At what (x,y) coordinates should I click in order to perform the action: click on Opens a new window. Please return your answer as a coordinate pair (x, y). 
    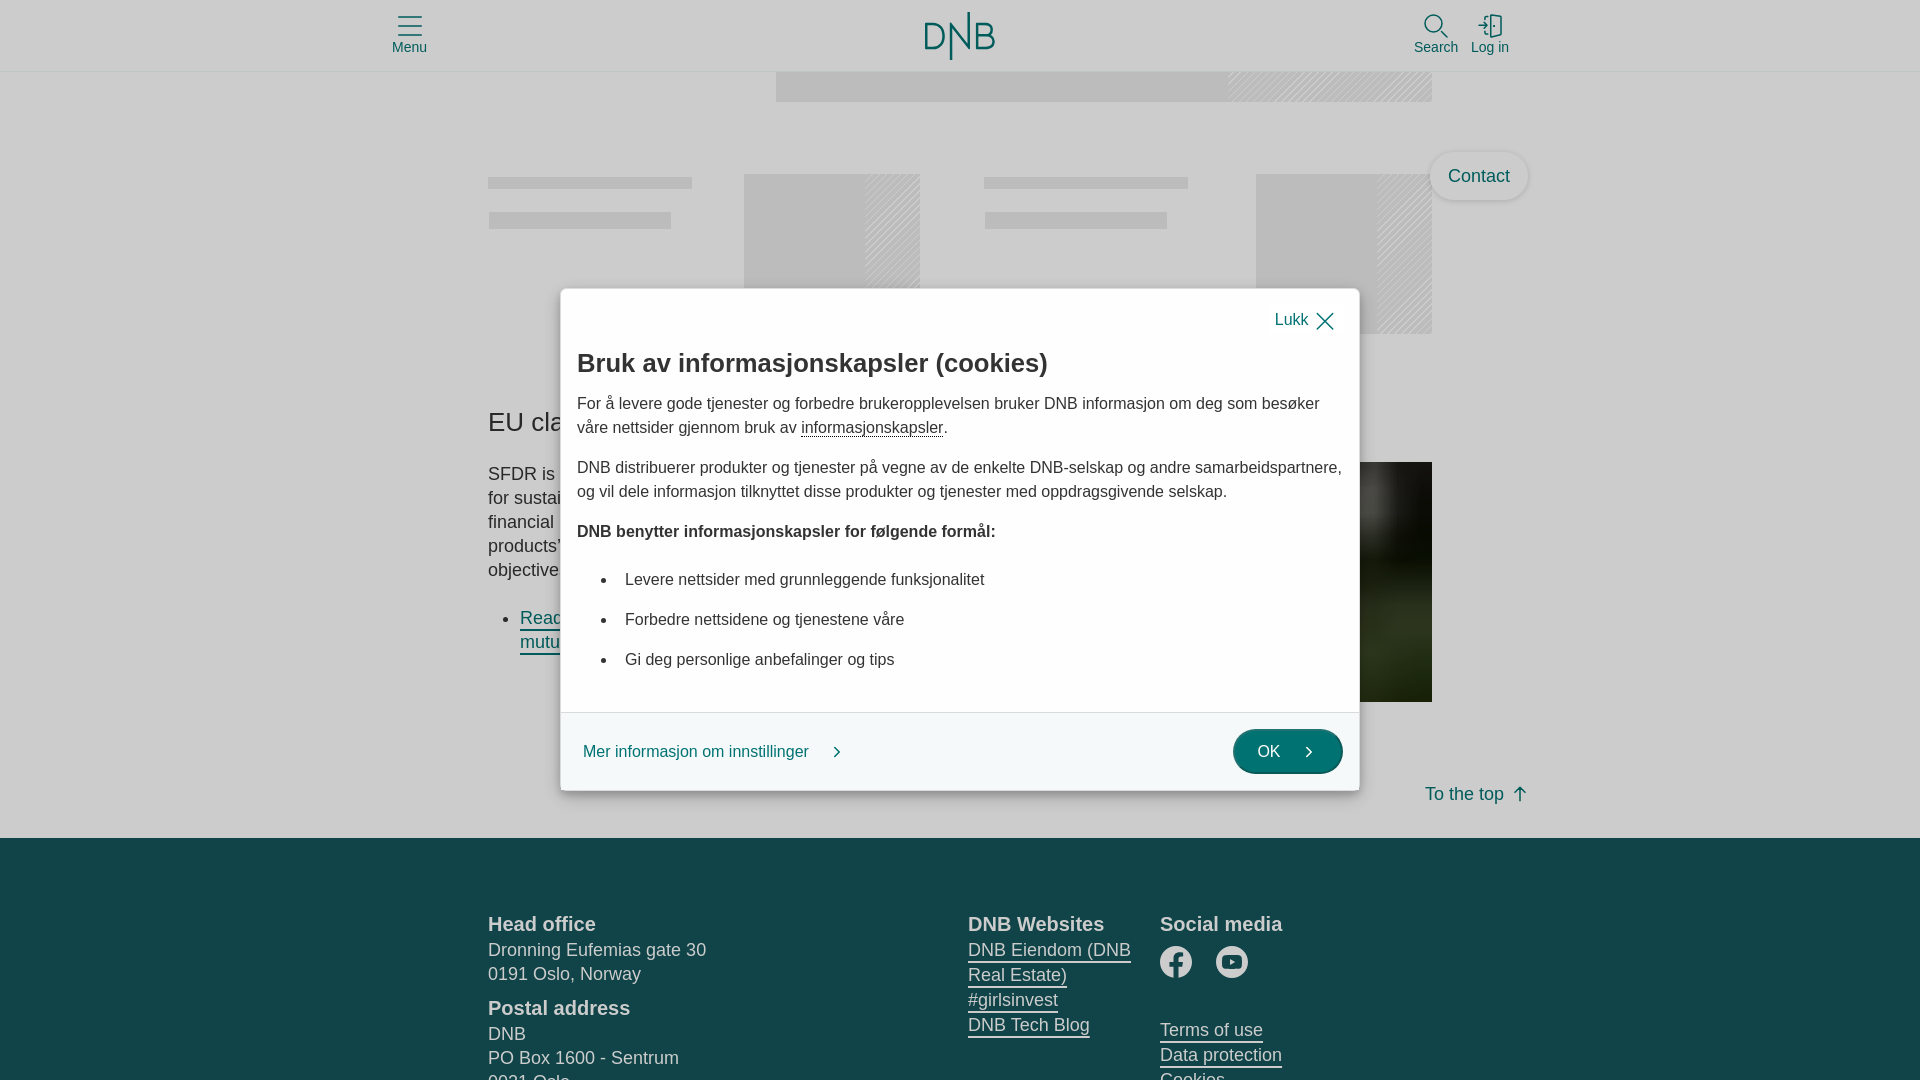
    Looking at the image, I should click on (1176, 962).